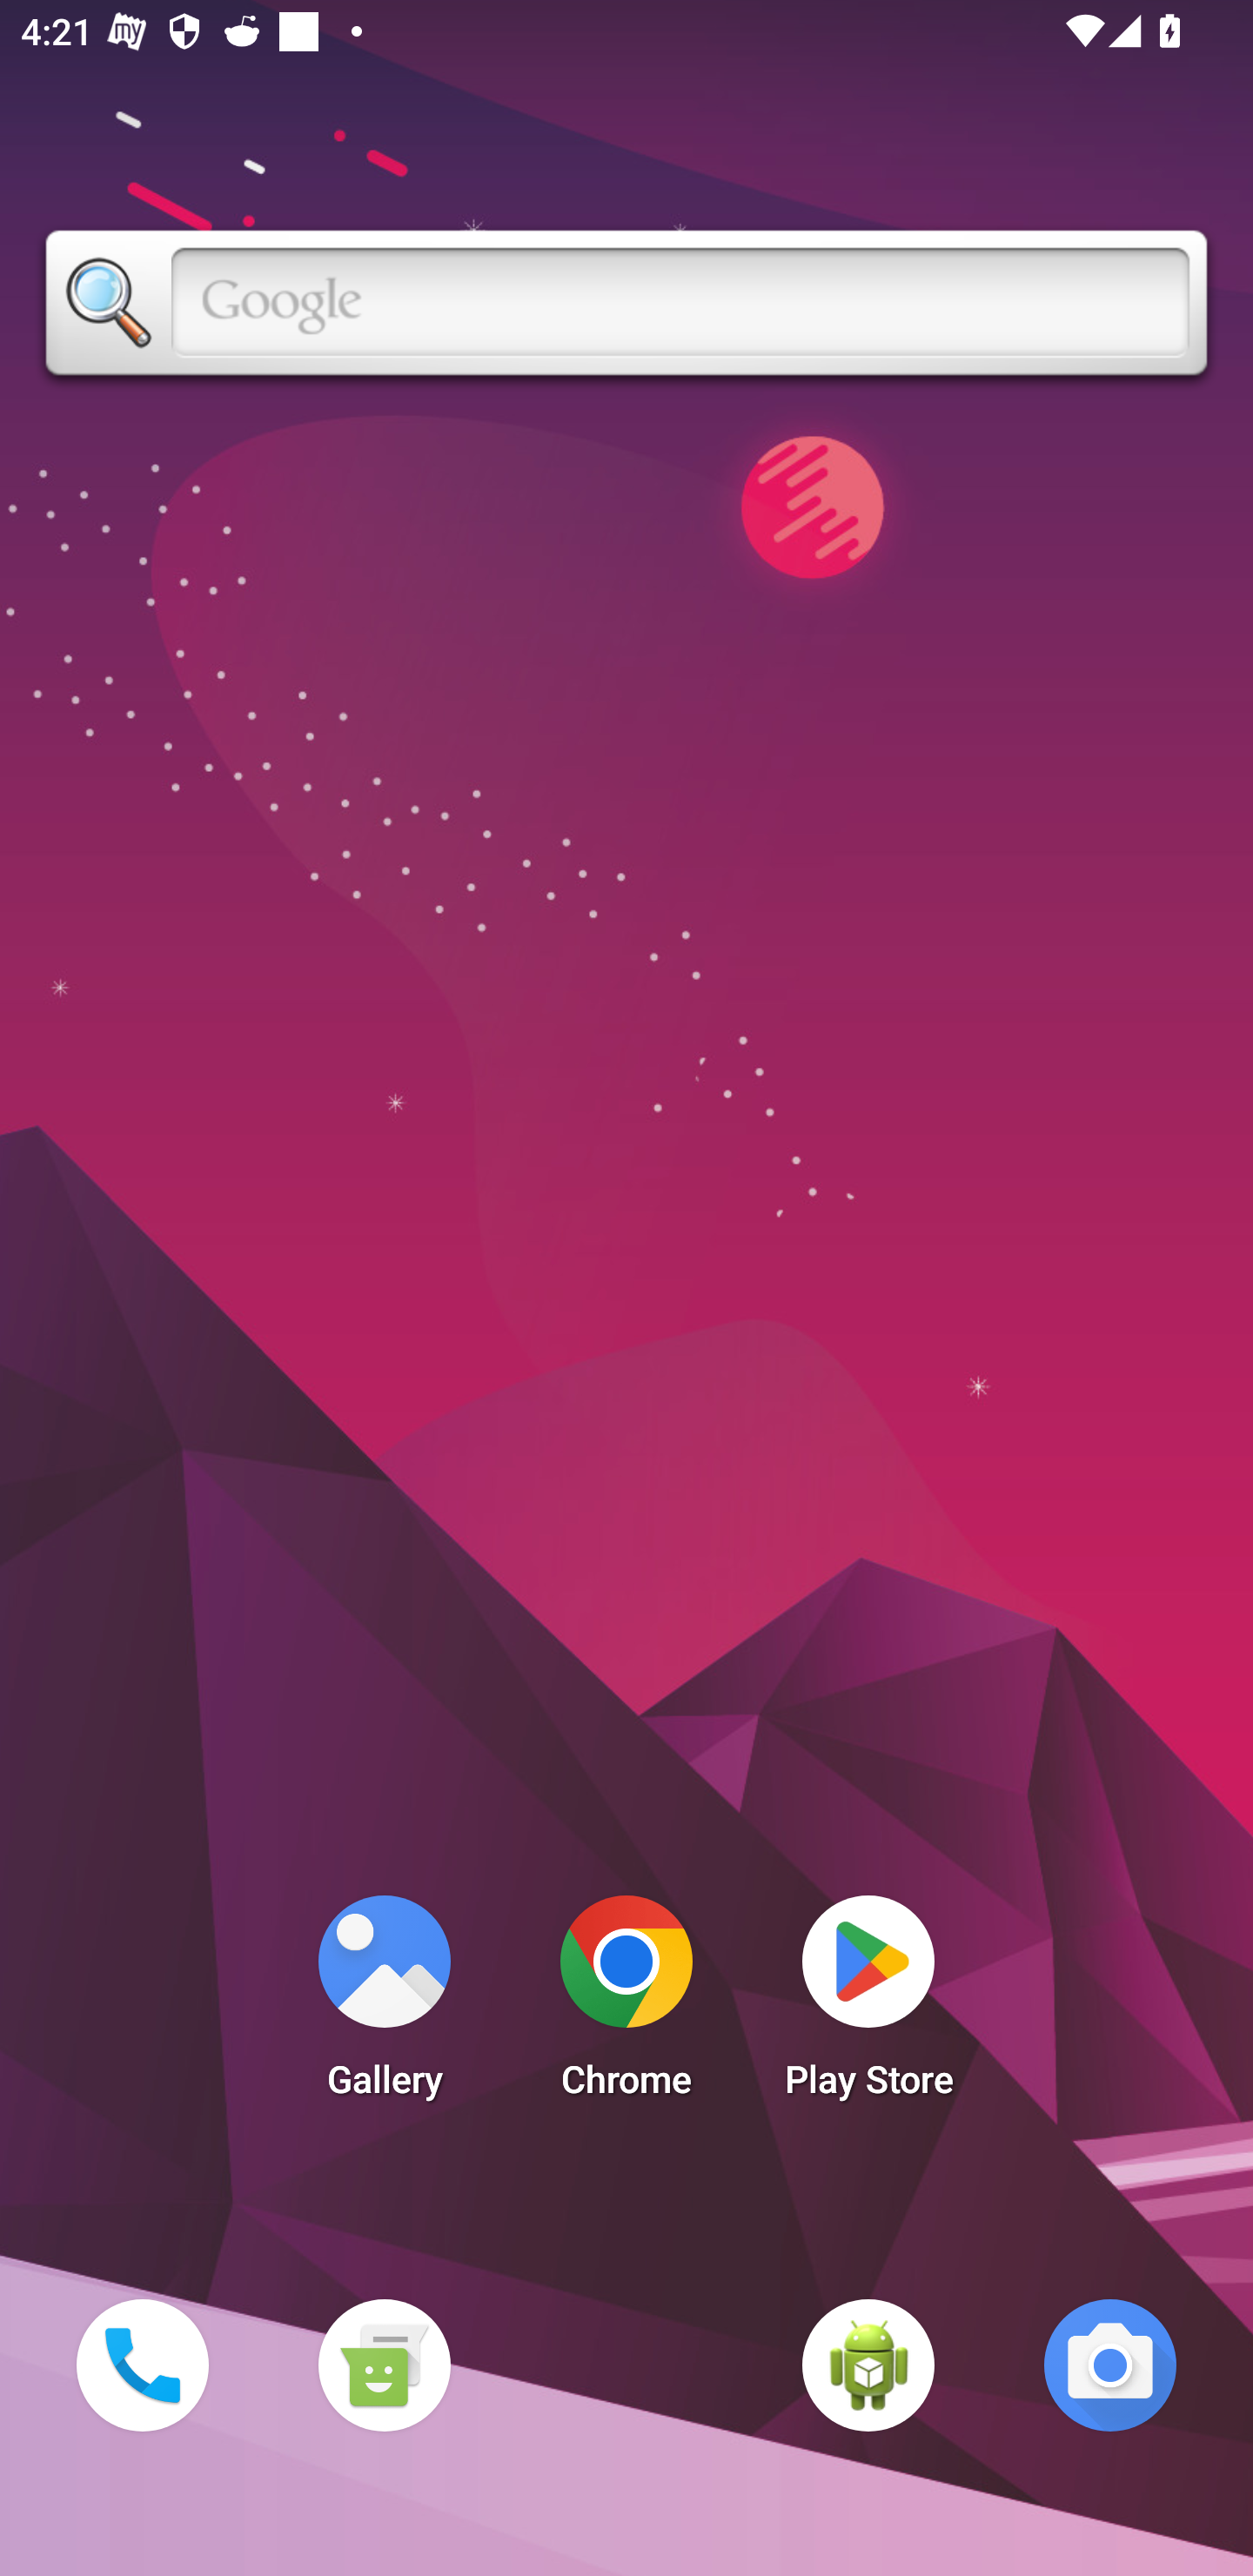 This screenshot has height=2576, width=1253. What do you see at coordinates (626, 2005) in the screenshot?
I see `Chrome` at bounding box center [626, 2005].